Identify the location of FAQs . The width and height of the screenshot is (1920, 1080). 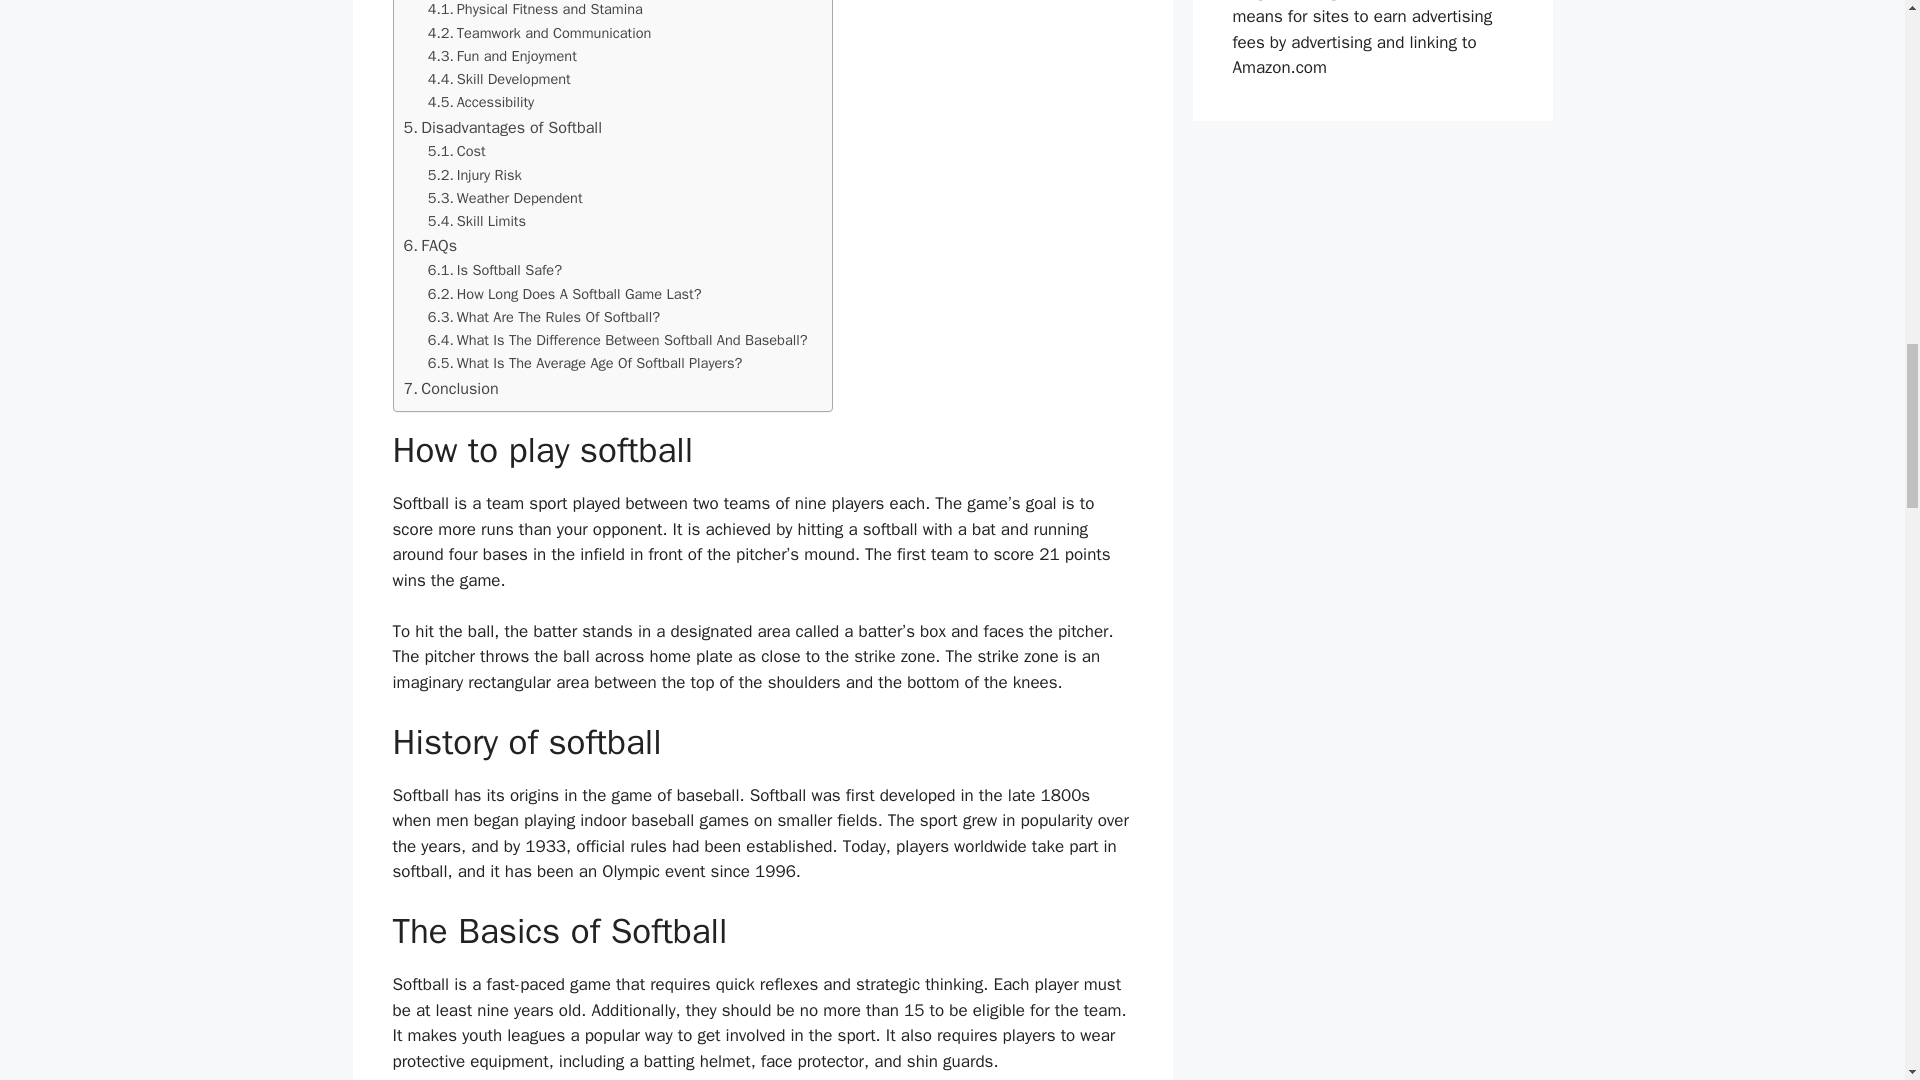
(432, 246).